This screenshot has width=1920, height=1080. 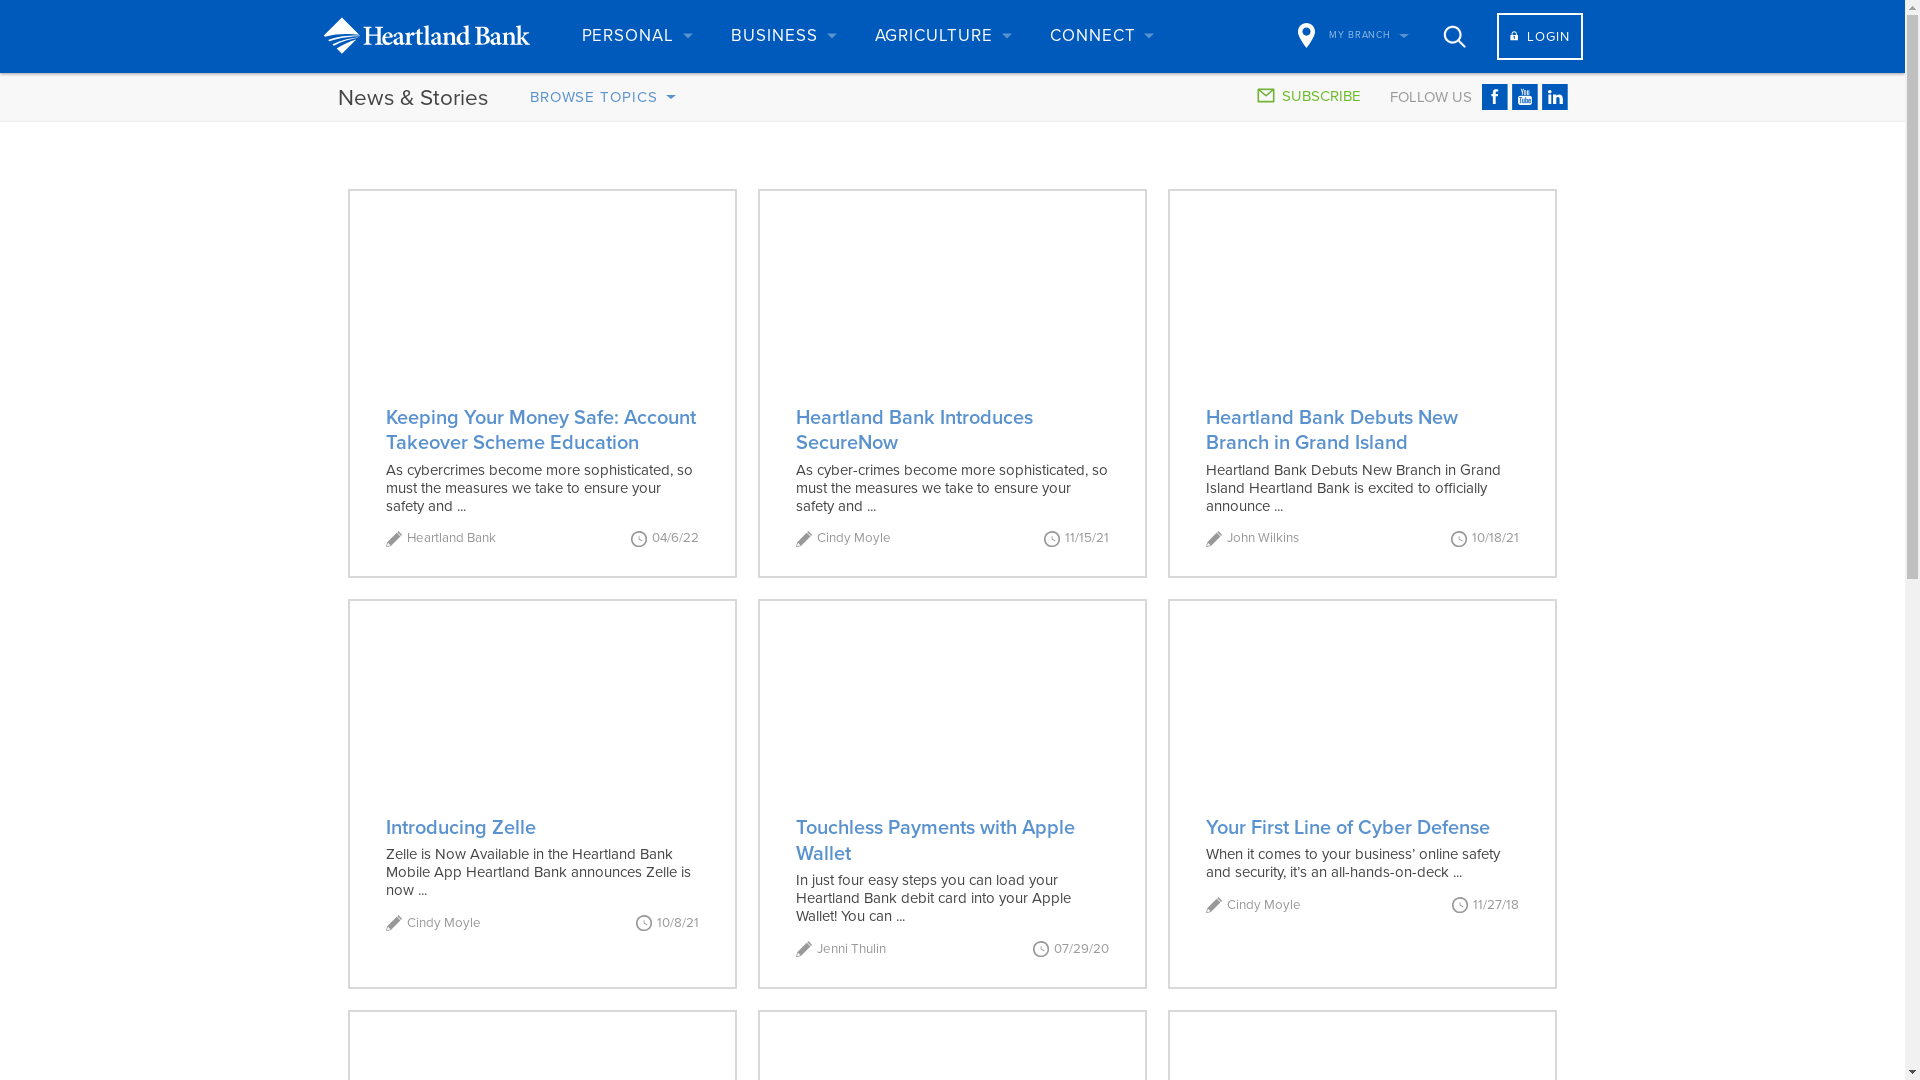 What do you see at coordinates (636, 36) in the screenshot?
I see `PERSONAL` at bounding box center [636, 36].